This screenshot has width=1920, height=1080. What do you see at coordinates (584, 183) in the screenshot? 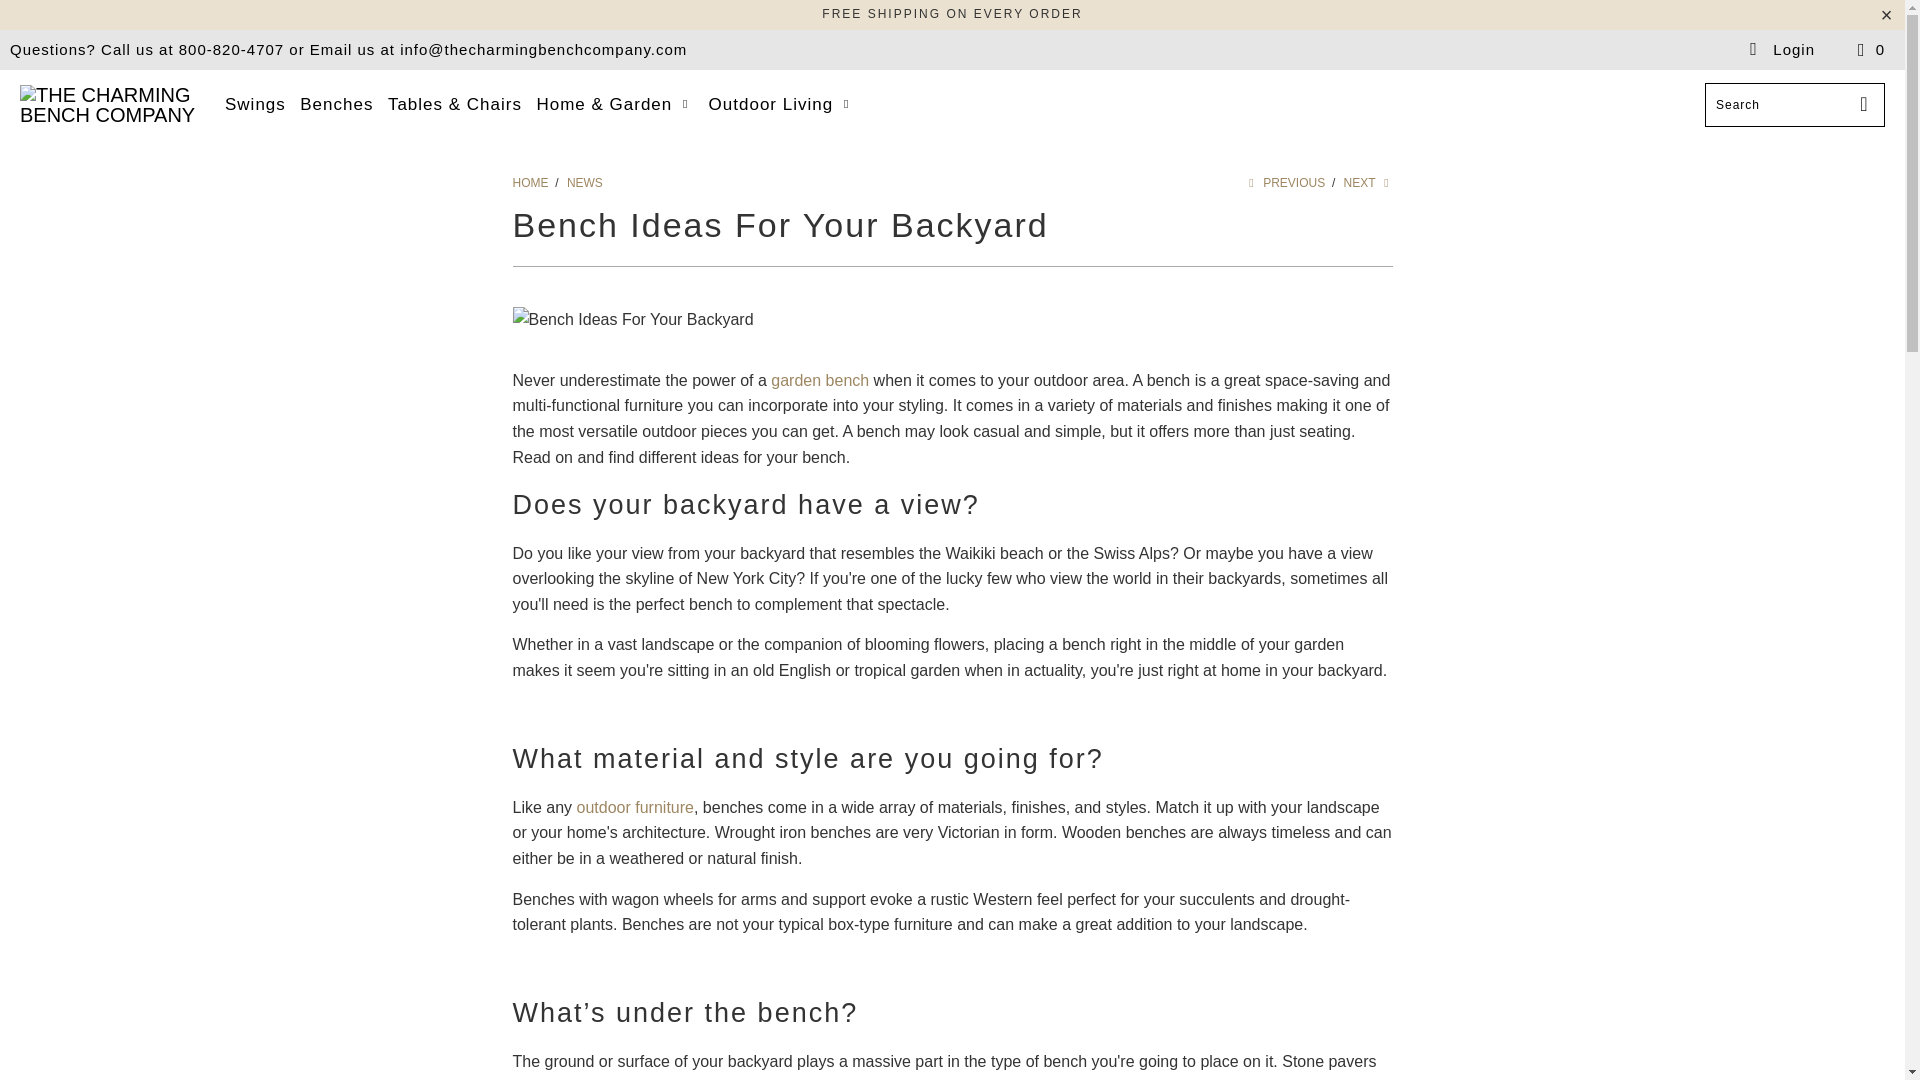
I see `News` at bounding box center [584, 183].